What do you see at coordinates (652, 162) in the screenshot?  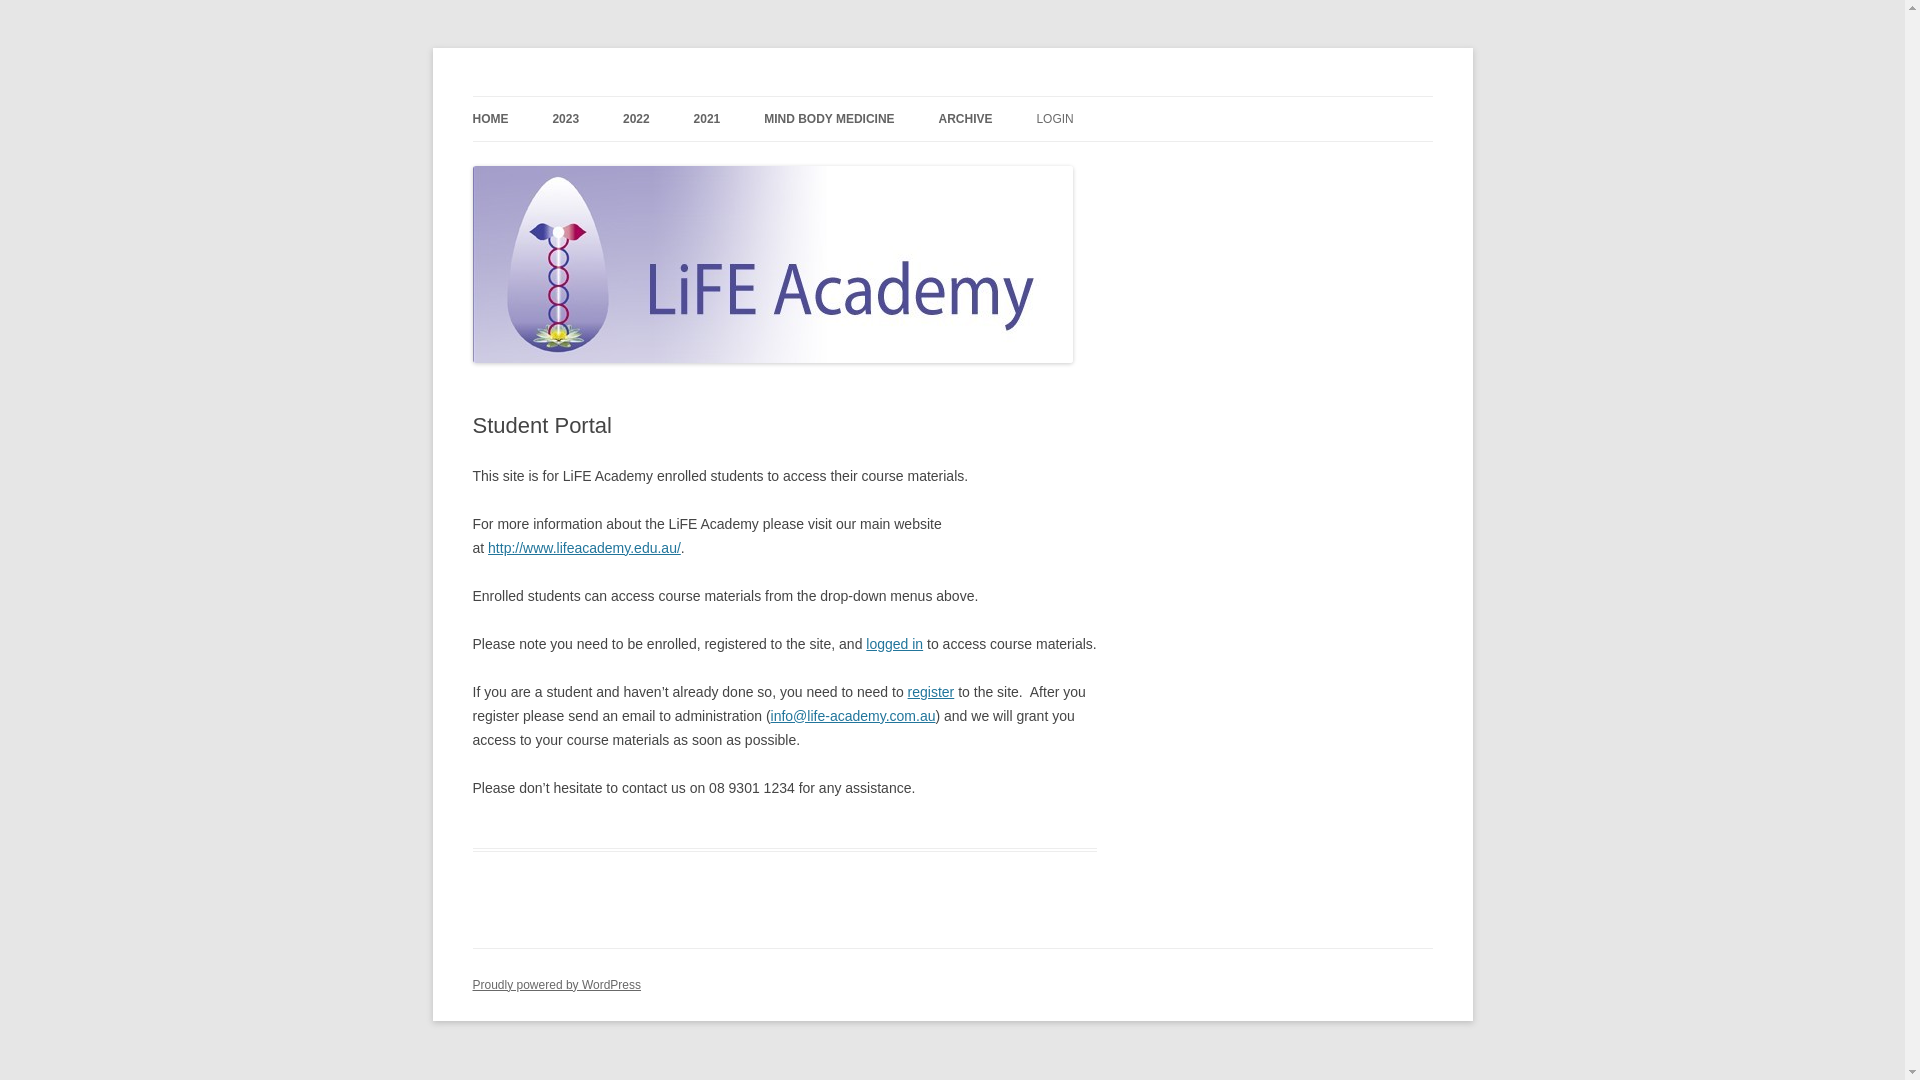 I see `2023 CERT IV IN MENTAL HEALTH` at bounding box center [652, 162].